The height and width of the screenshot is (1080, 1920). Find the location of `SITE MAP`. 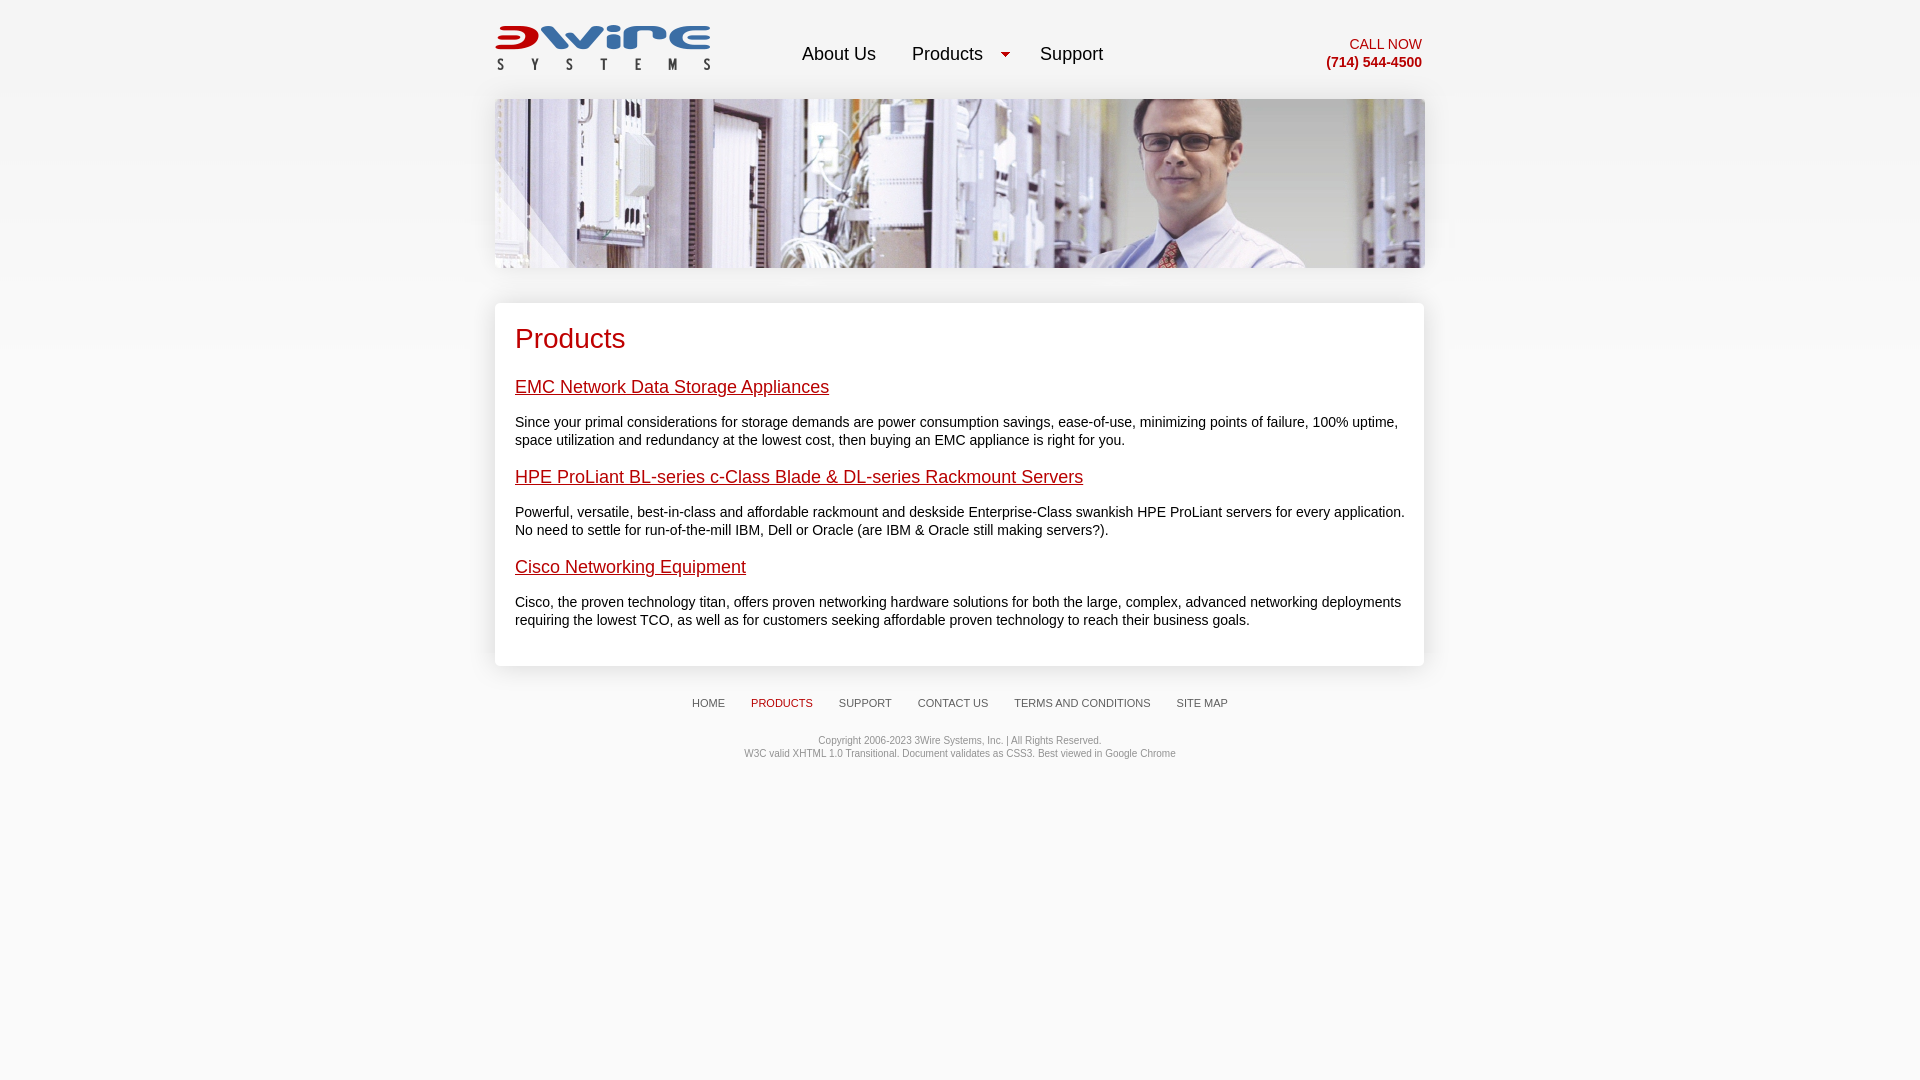

SITE MAP is located at coordinates (1202, 703).